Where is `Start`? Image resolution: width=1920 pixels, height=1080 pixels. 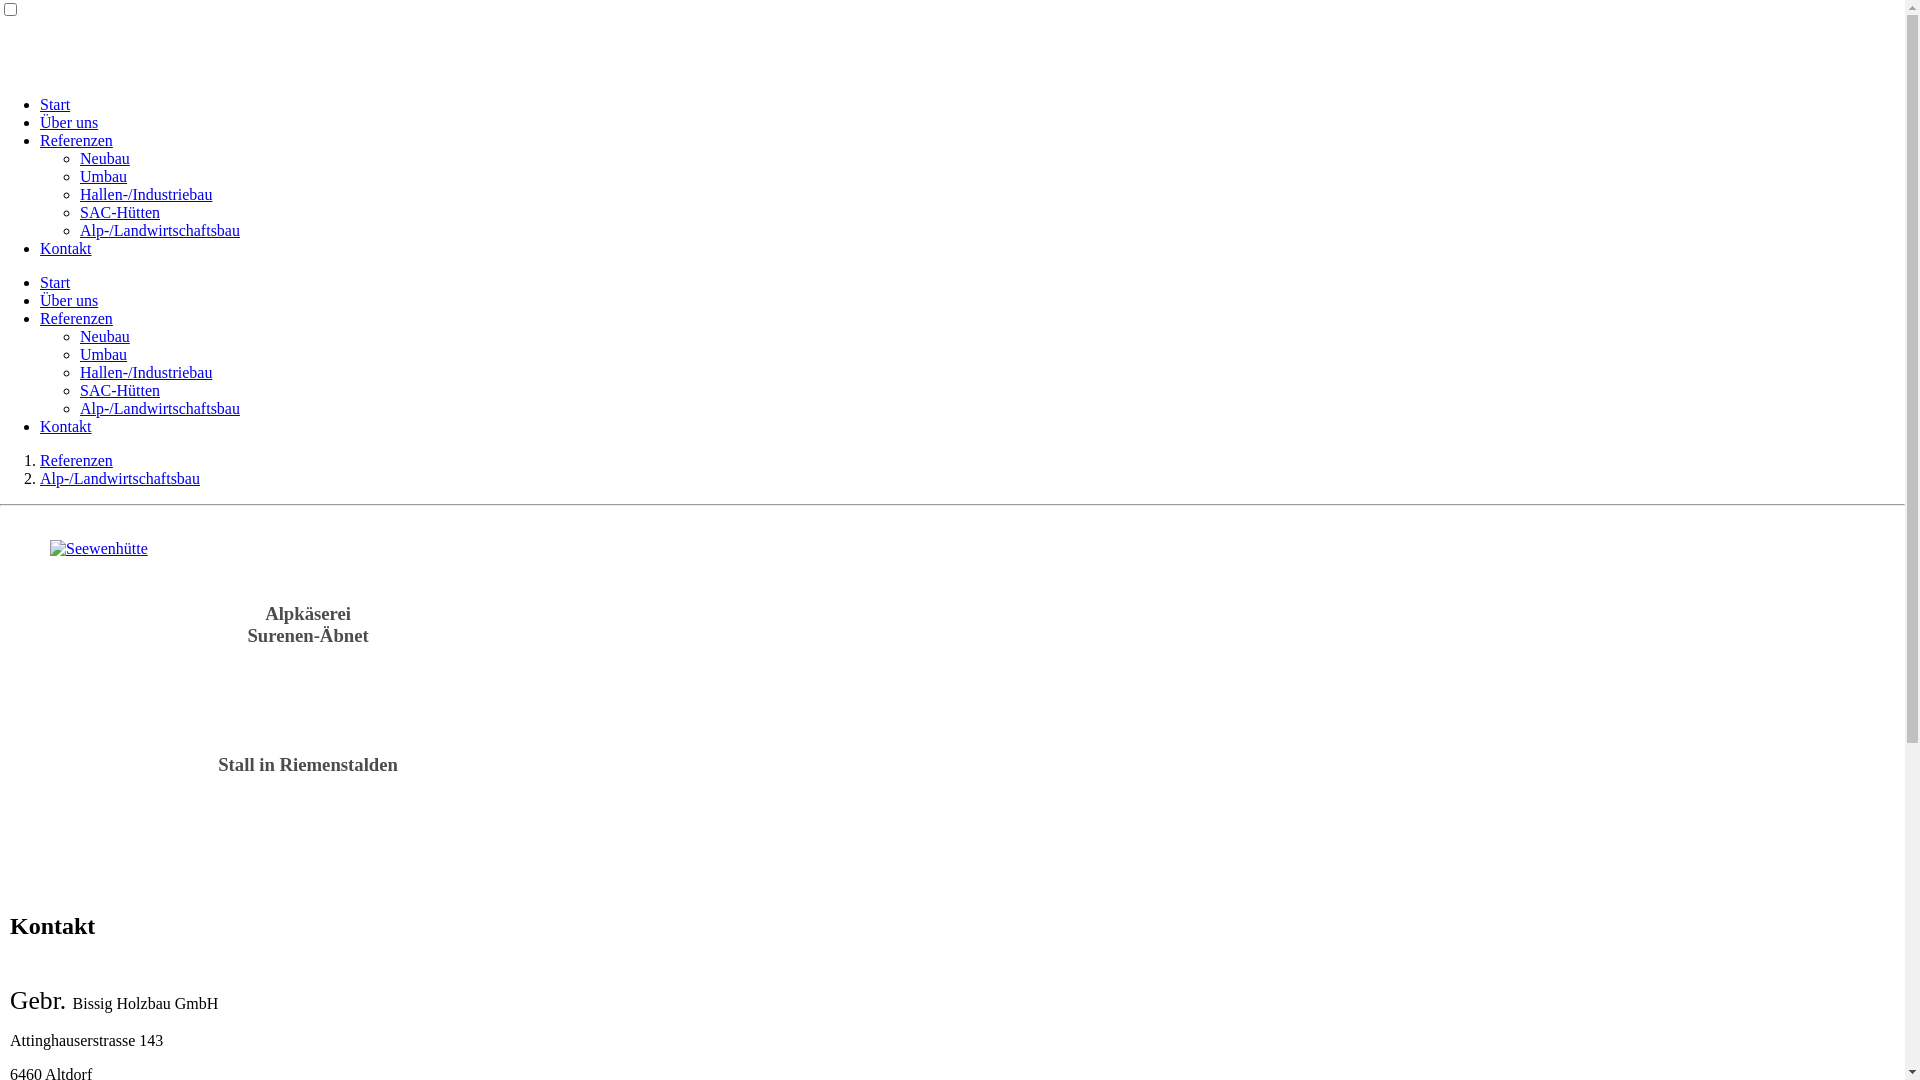 Start is located at coordinates (55, 104).